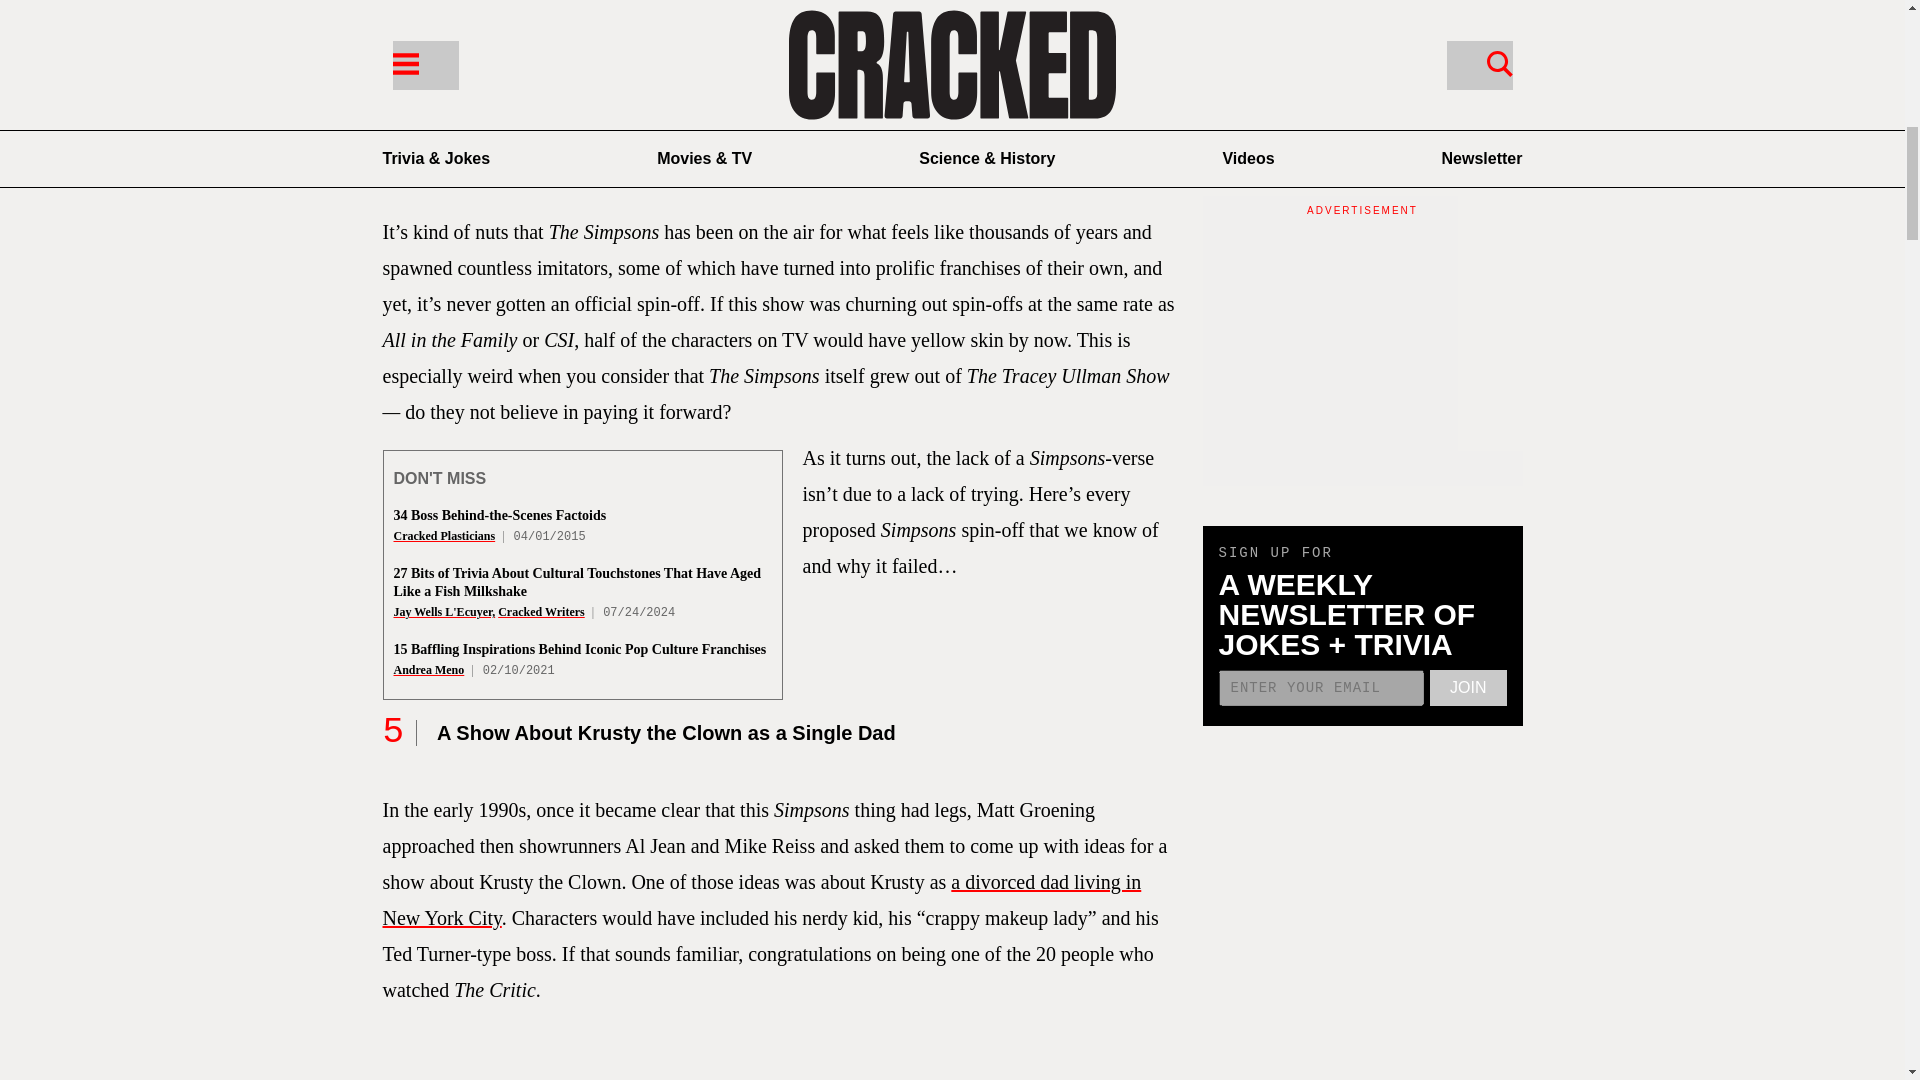 Image resolution: width=1920 pixels, height=1080 pixels. Describe the element at coordinates (500, 514) in the screenshot. I see `34 Boss Behind-the-Scenes Factoids` at that location.